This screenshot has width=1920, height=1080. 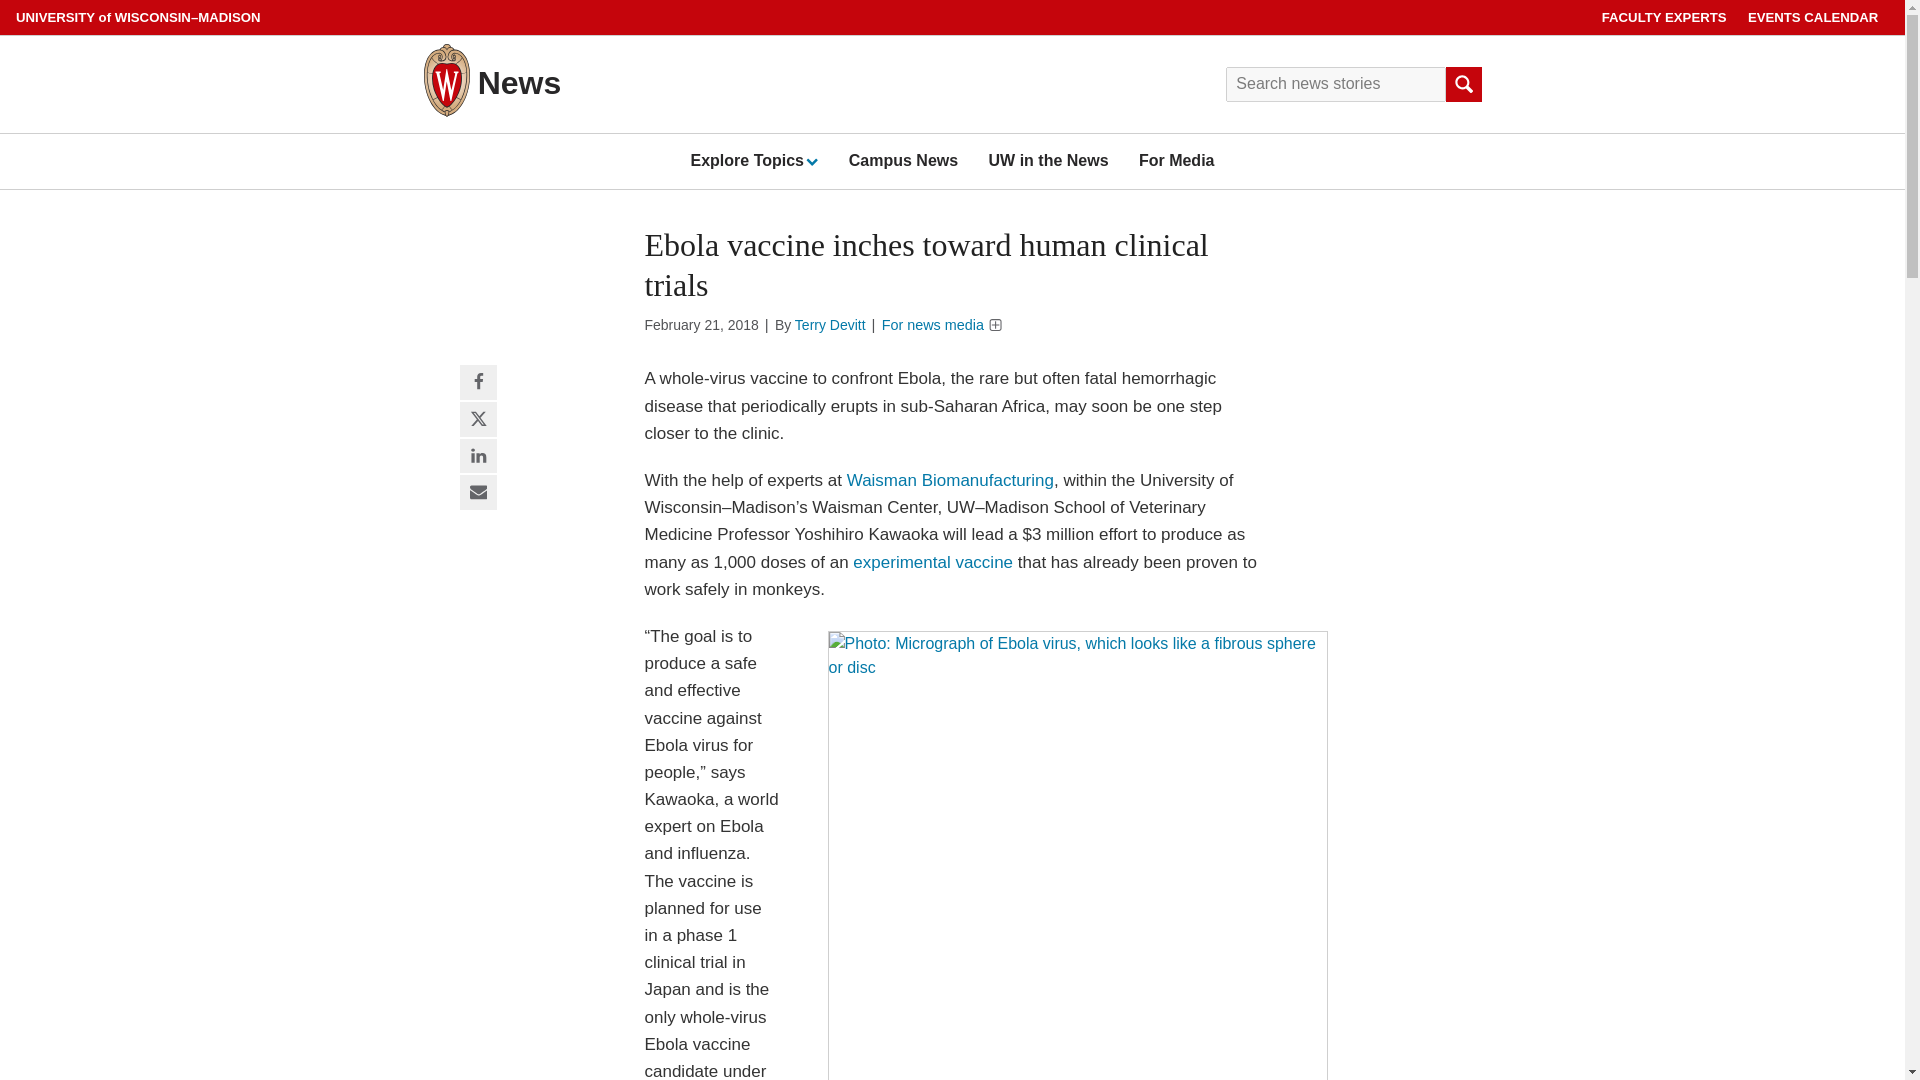 What do you see at coordinates (942, 324) in the screenshot?
I see `For news media More information` at bounding box center [942, 324].